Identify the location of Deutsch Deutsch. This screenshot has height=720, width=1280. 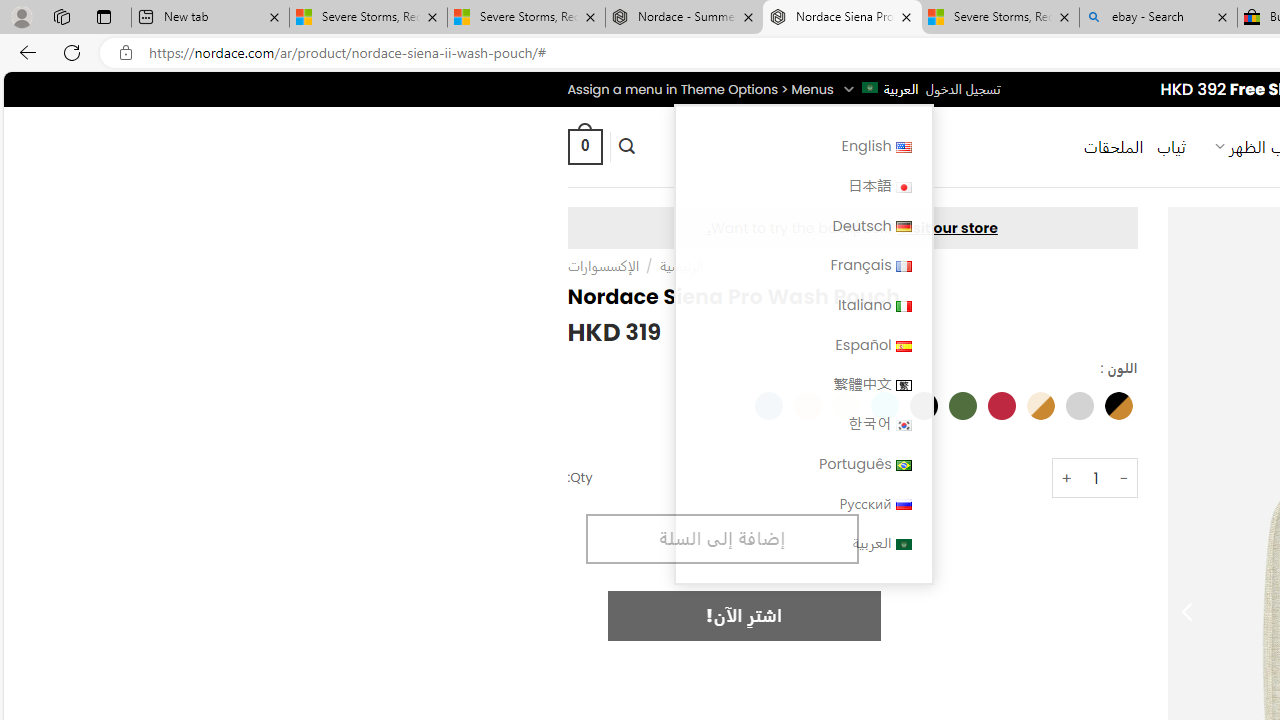
(802, 226).